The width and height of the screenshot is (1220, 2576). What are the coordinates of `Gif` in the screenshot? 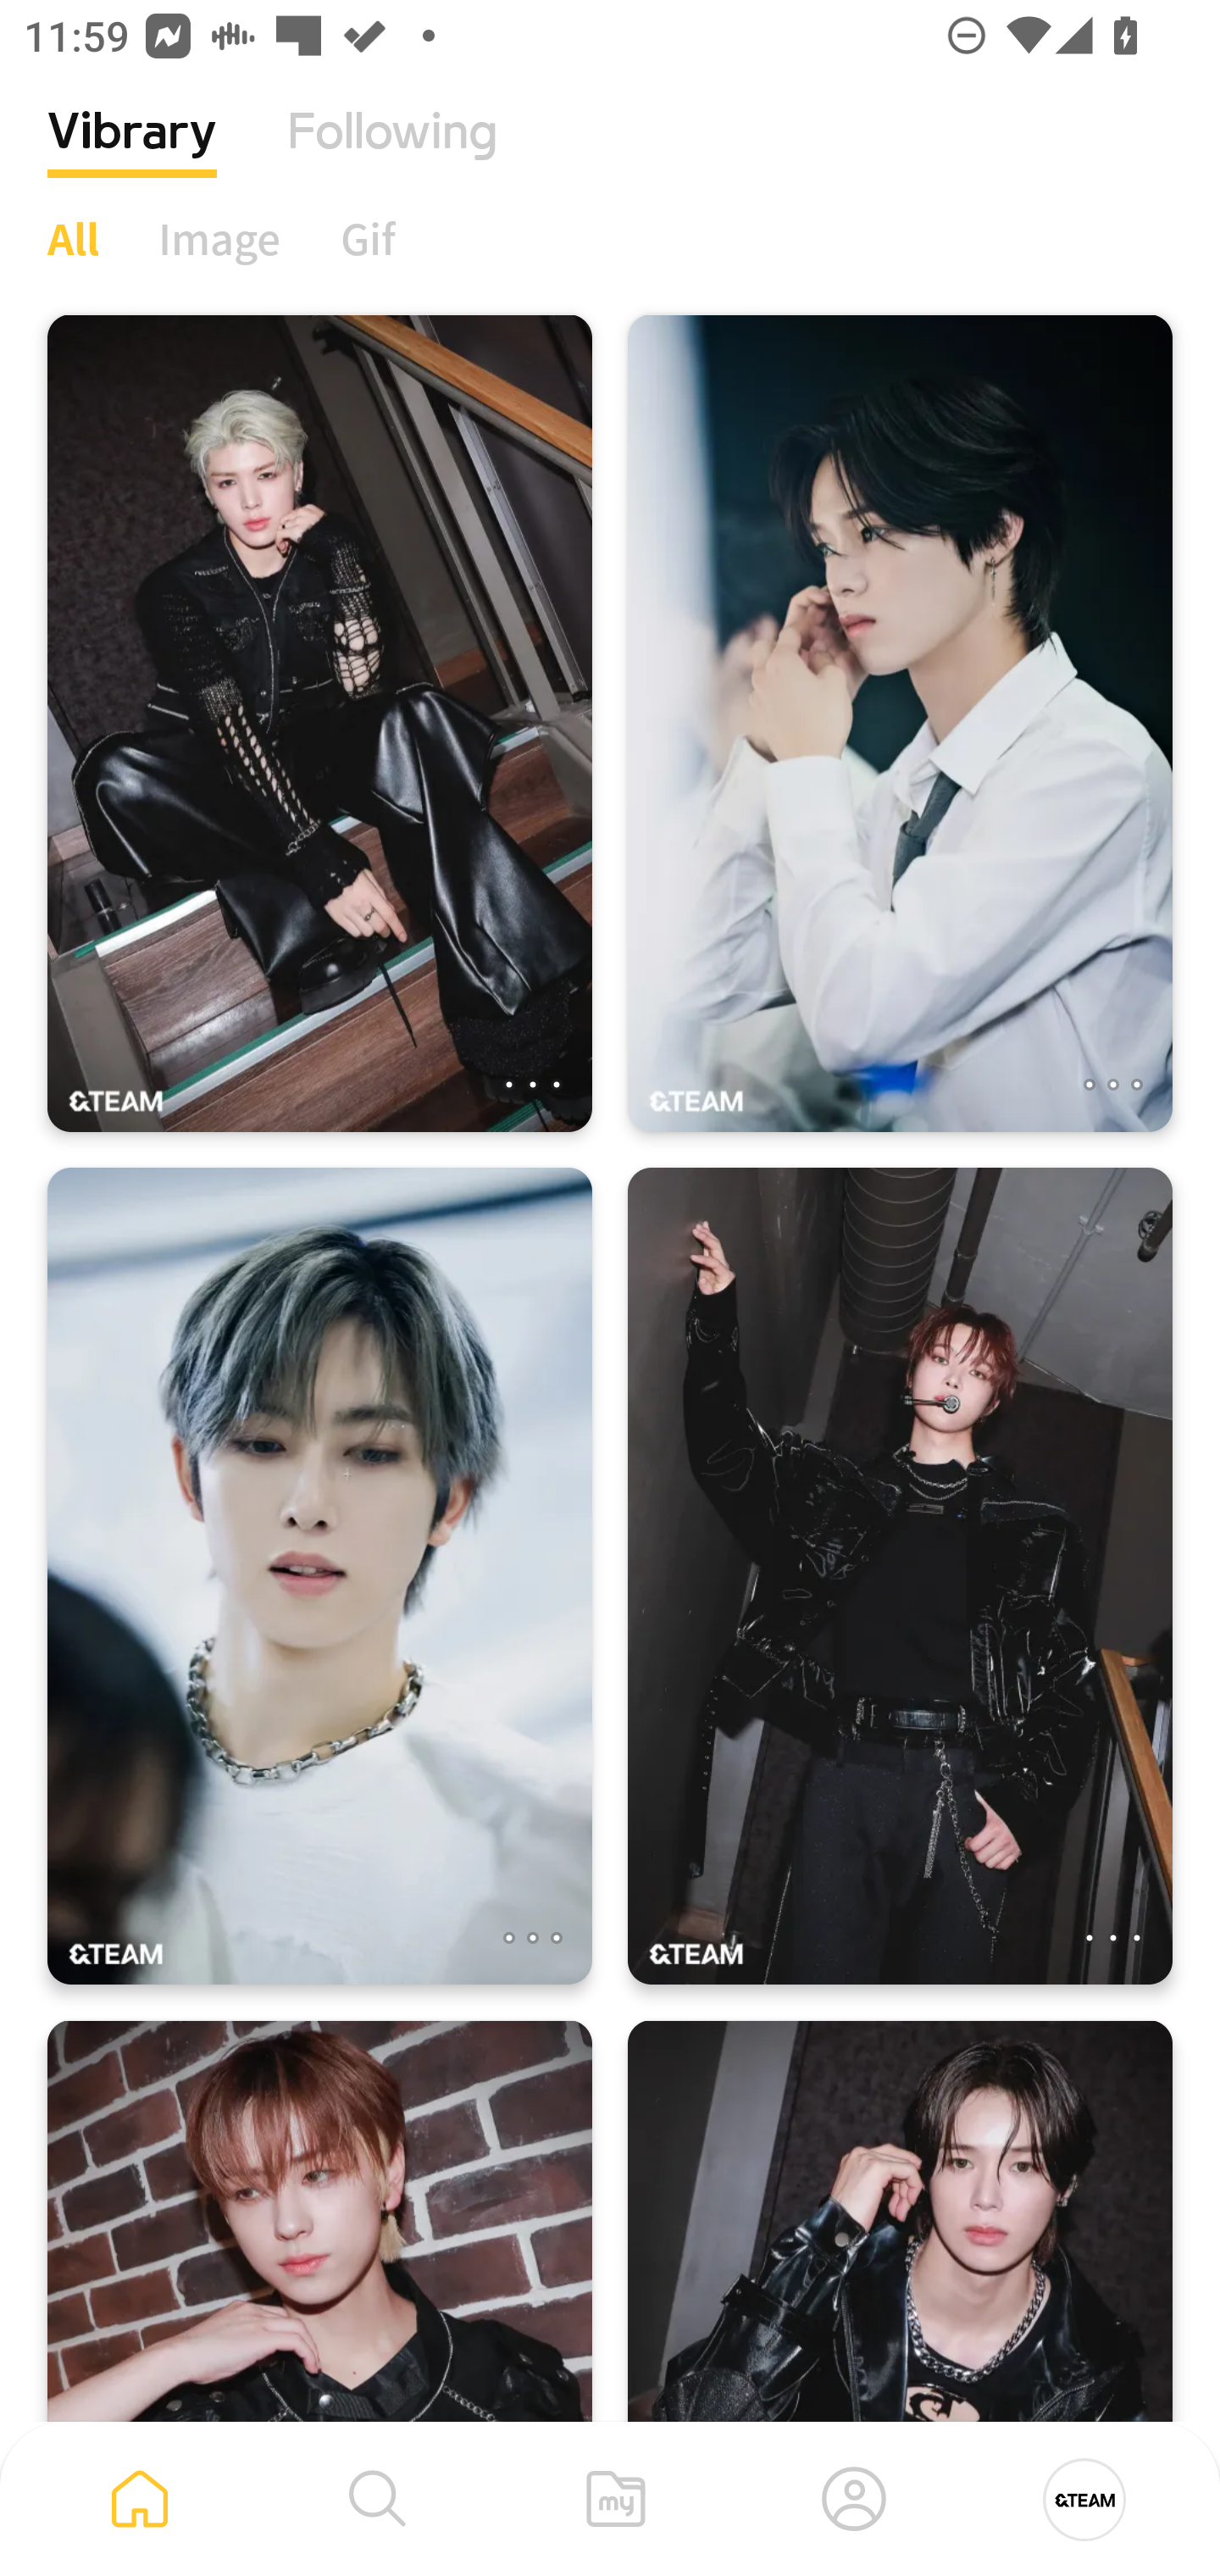 It's located at (368, 238).